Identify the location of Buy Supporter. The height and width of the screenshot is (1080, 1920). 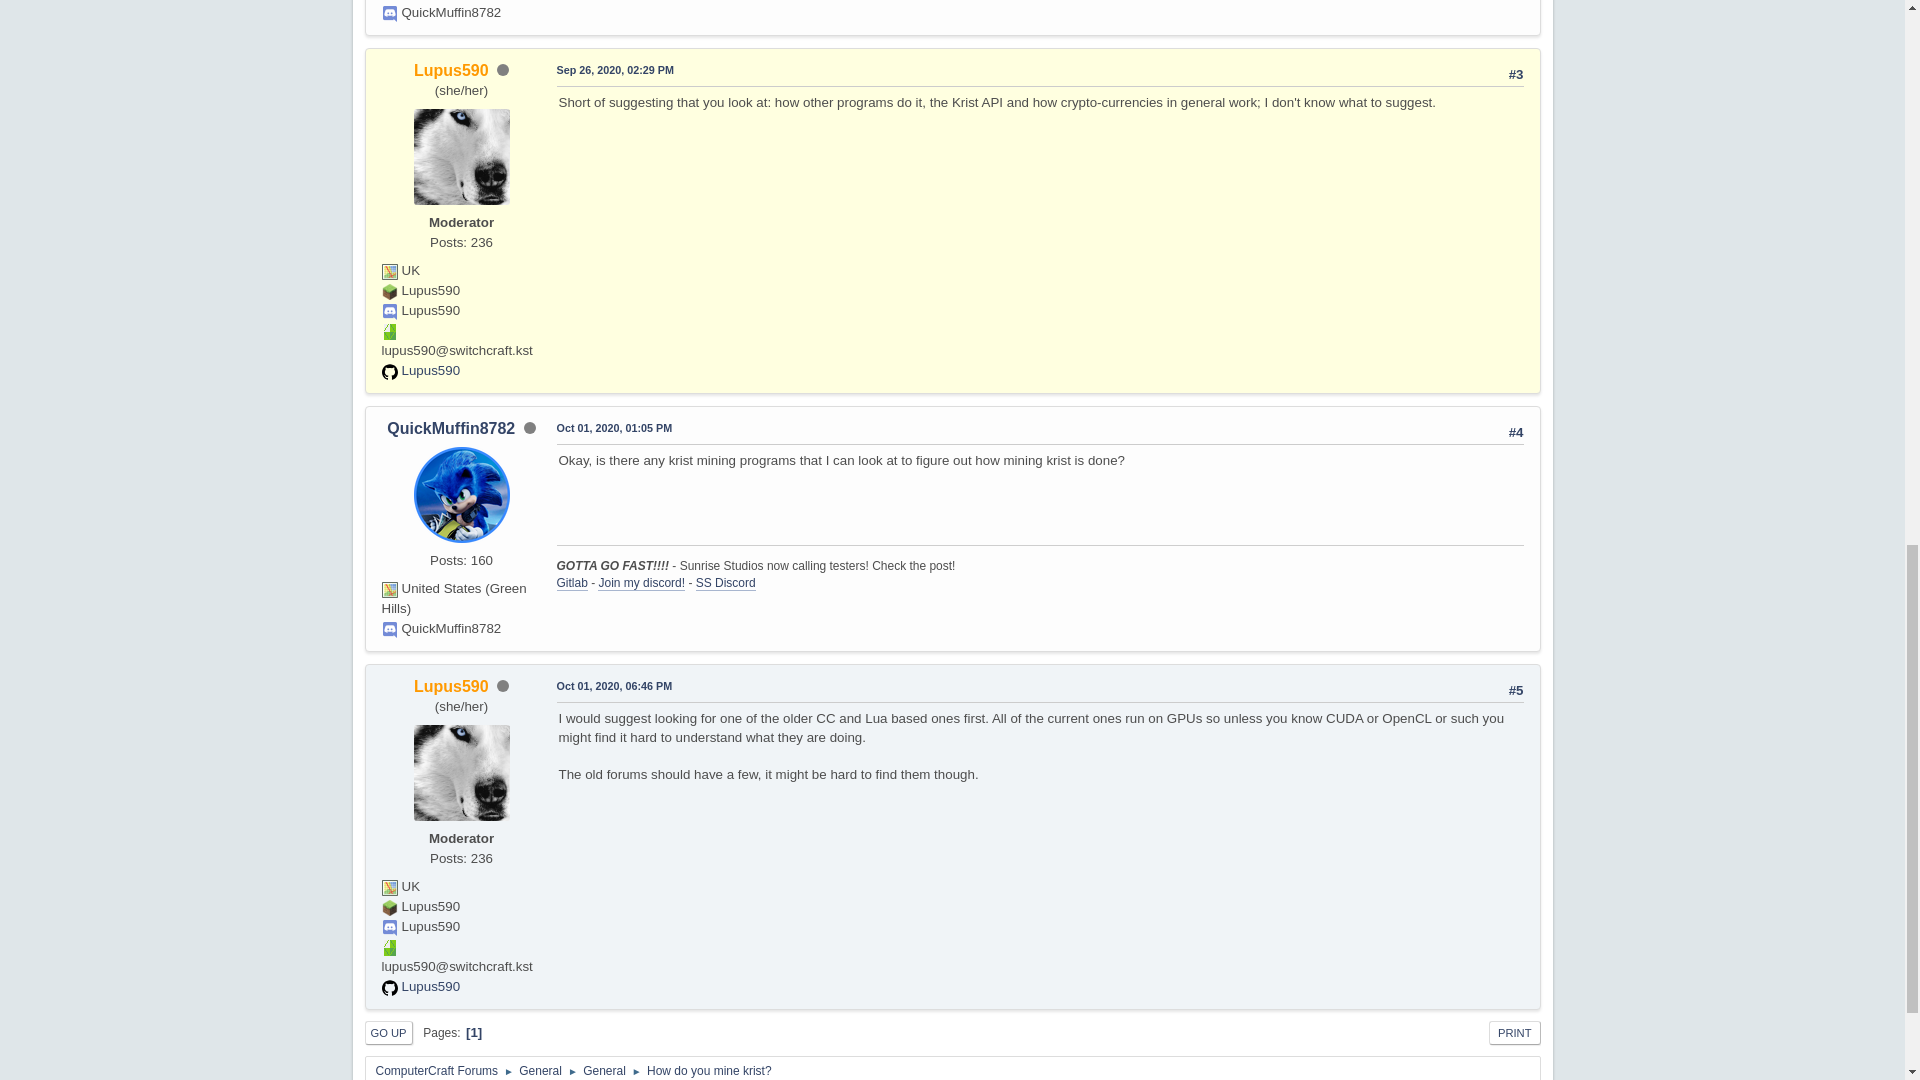
(574, 18).